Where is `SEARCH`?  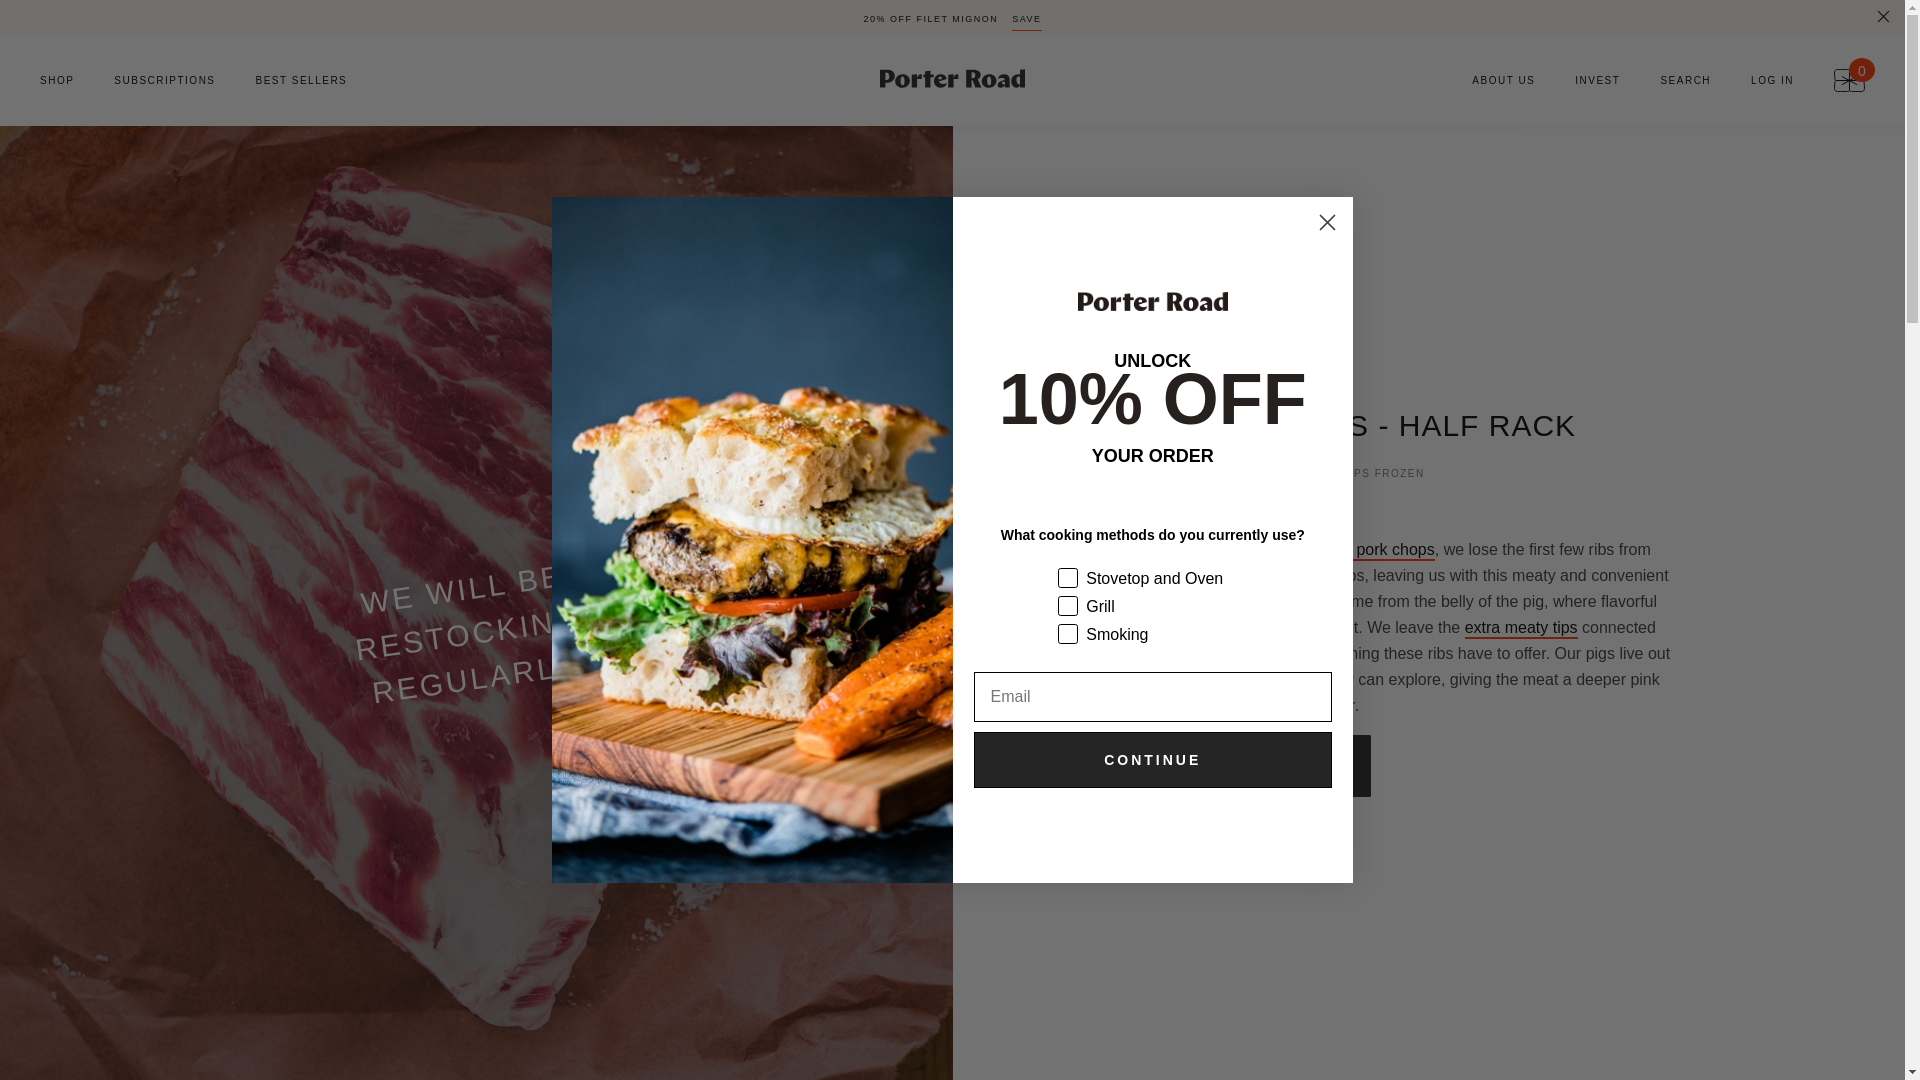
SEARCH is located at coordinates (1685, 80).